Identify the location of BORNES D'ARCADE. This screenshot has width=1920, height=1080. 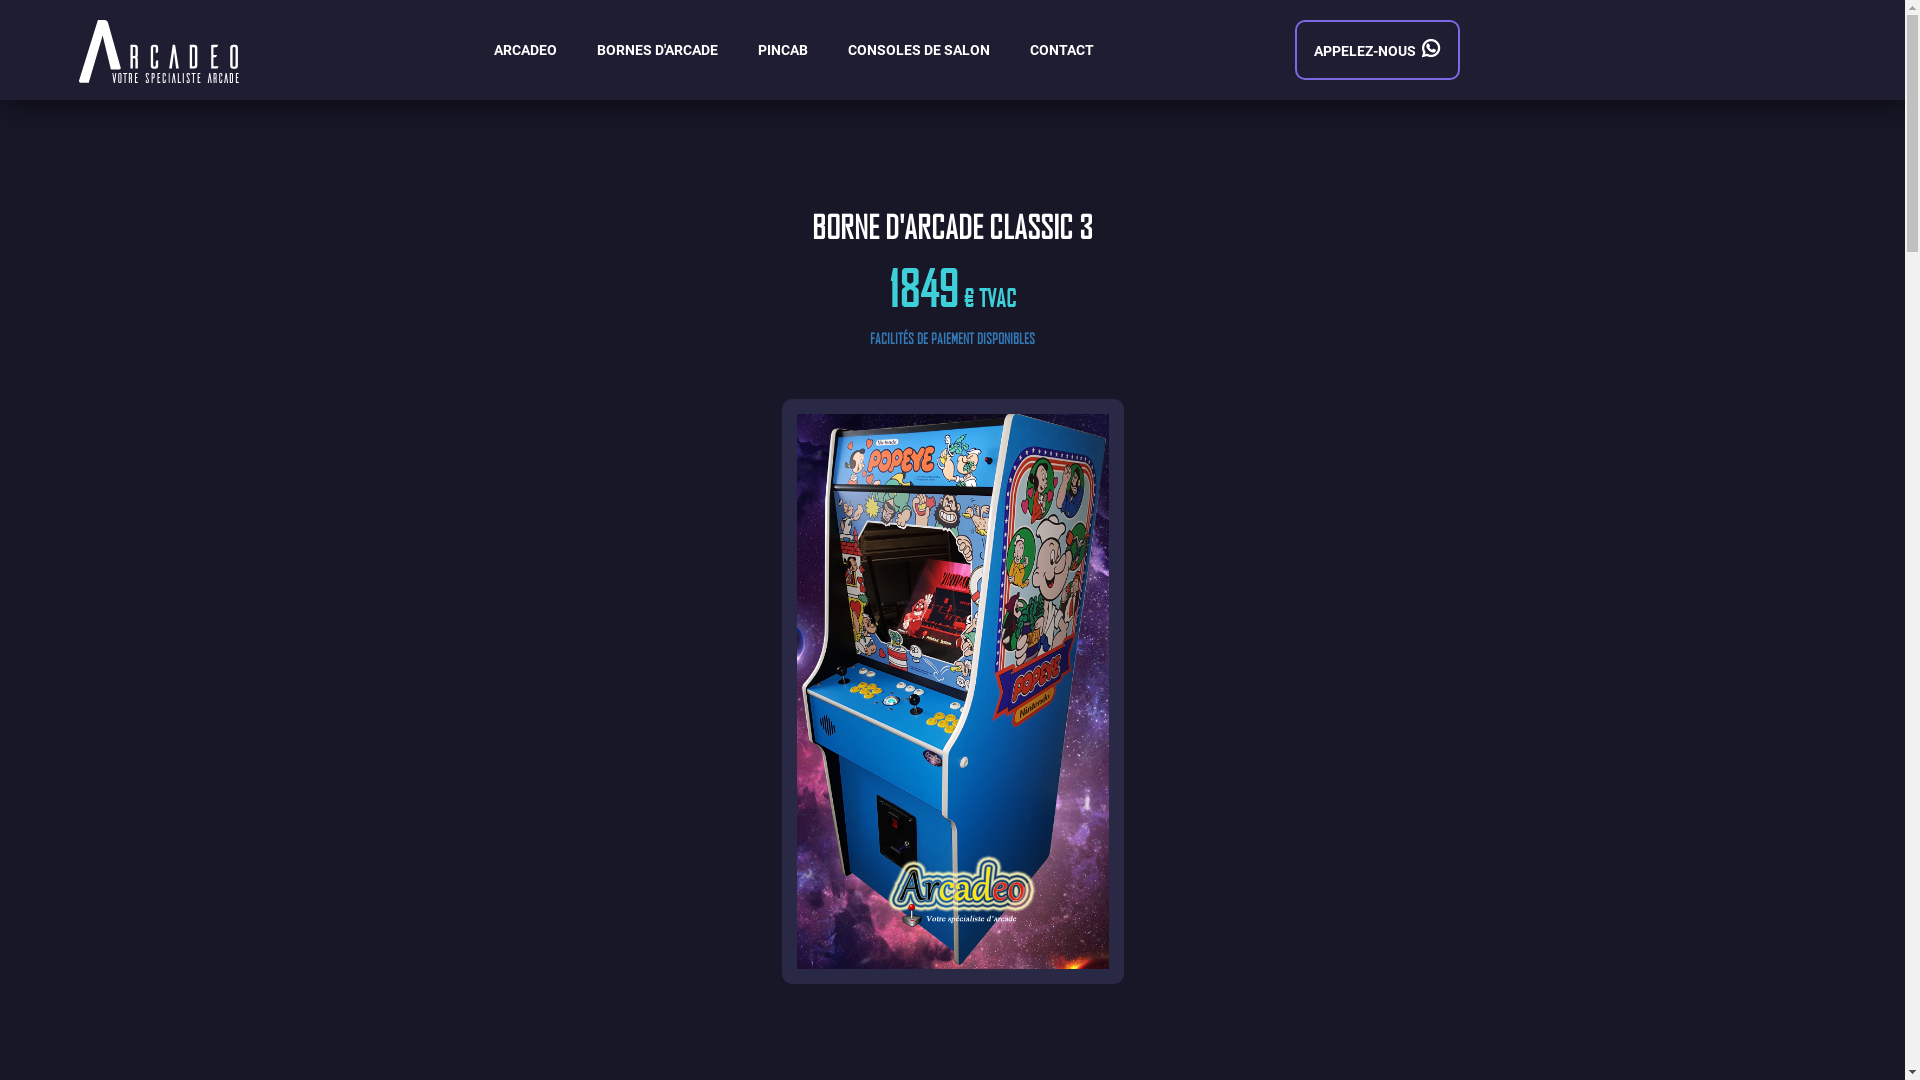
(658, 50).